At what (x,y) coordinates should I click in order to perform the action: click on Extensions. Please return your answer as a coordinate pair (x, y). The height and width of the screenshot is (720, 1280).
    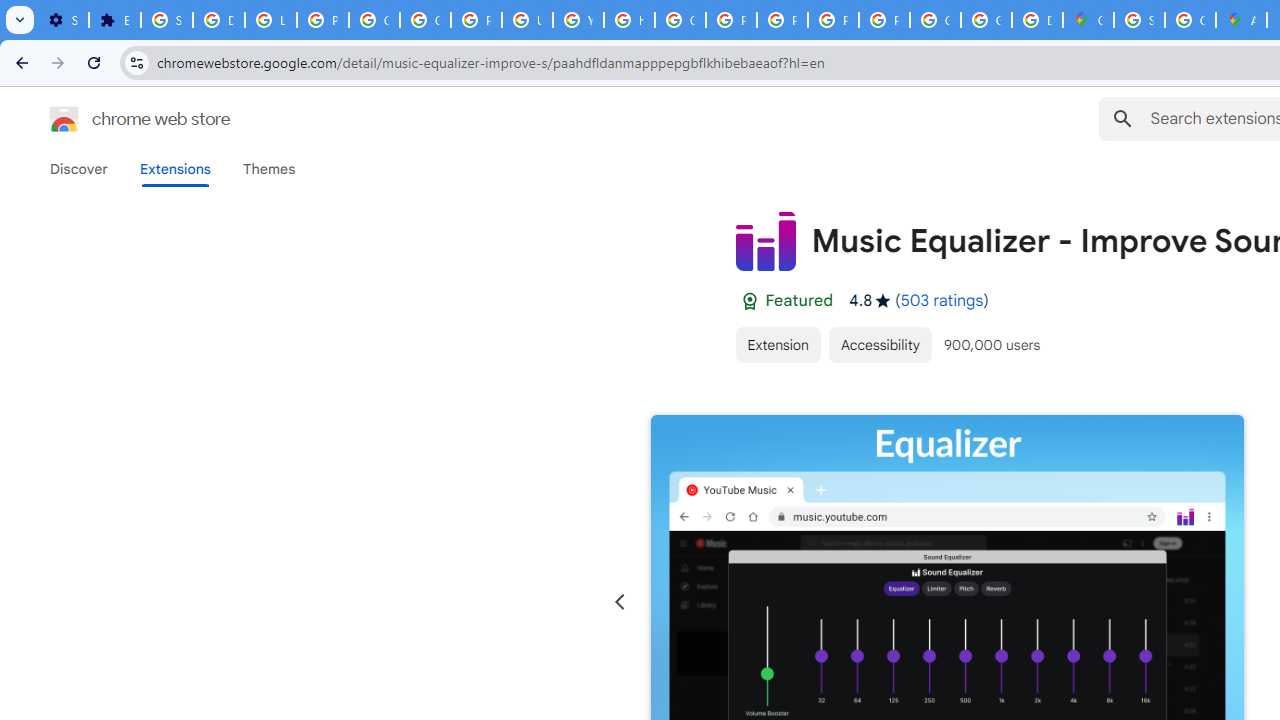
    Looking at the image, I should click on (174, 169).